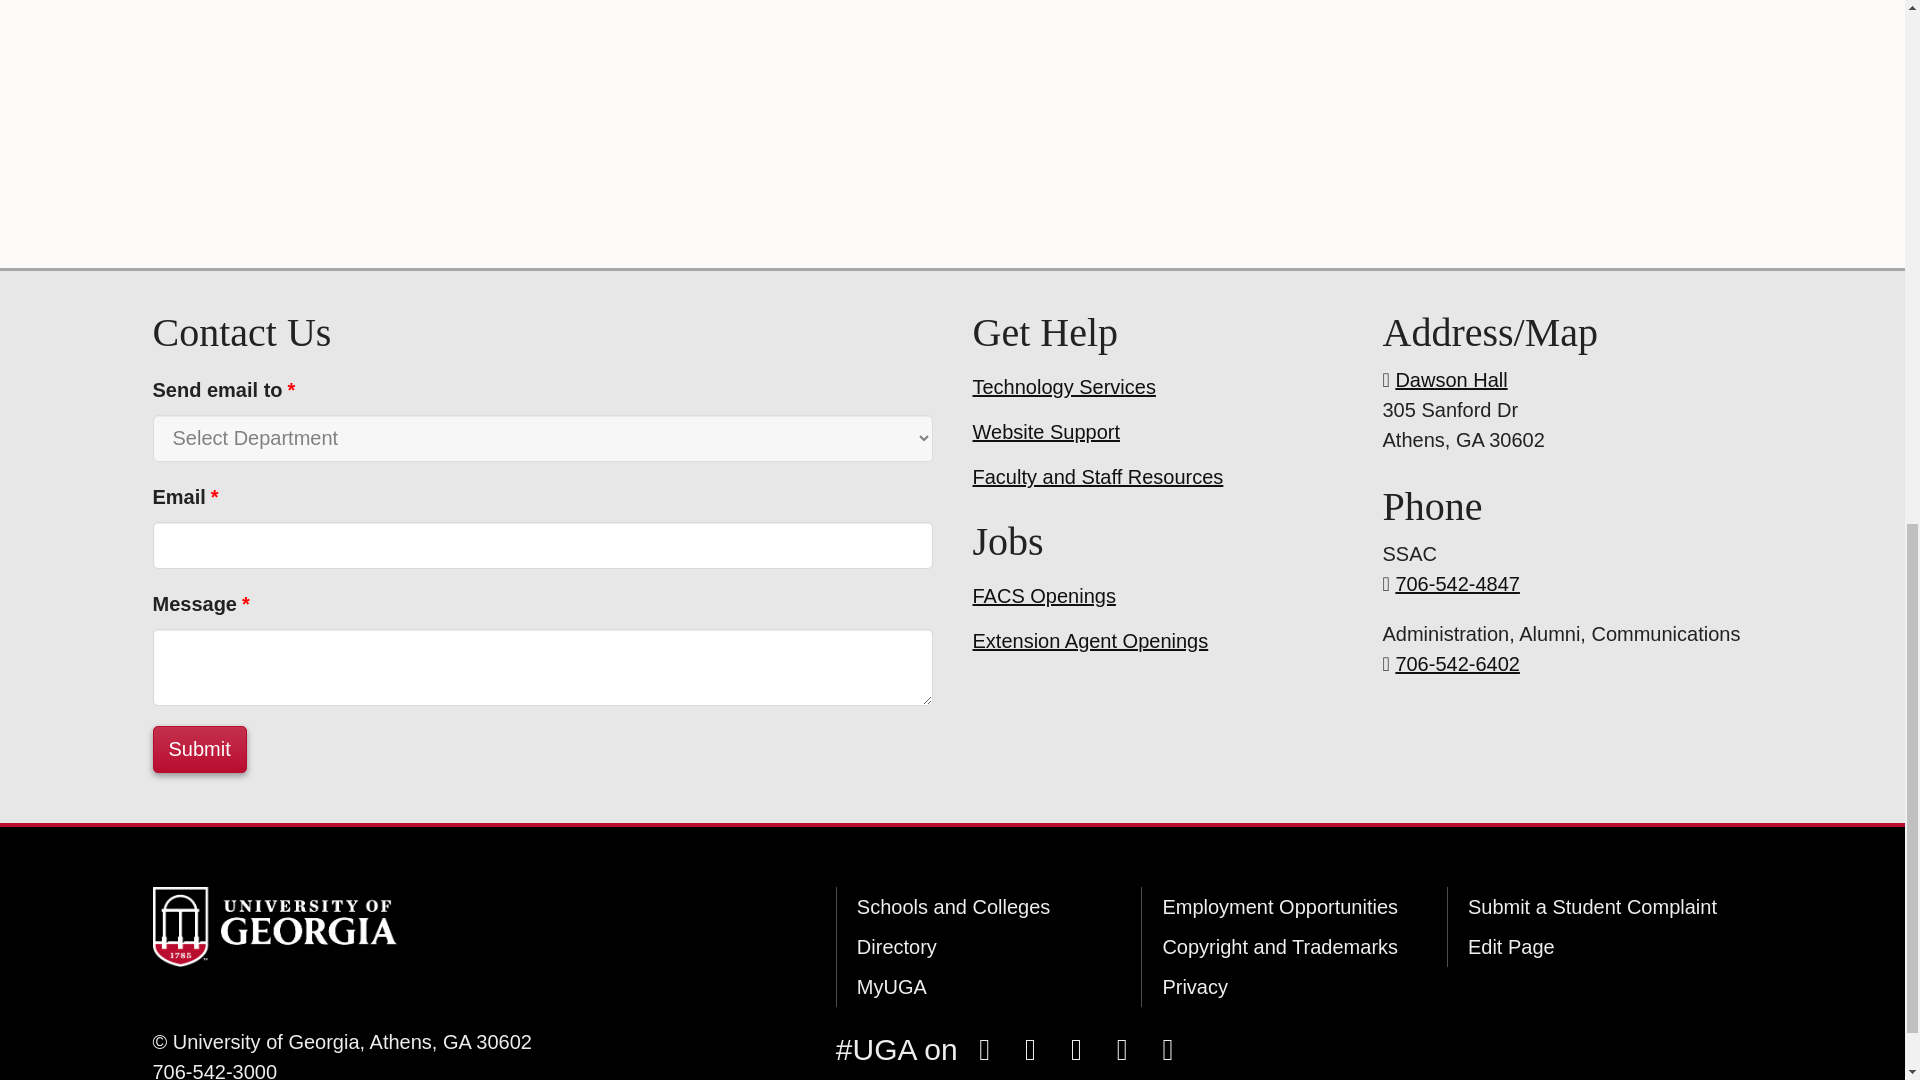  Describe the element at coordinates (1030, 1049) in the screenshot. I see `Instagram` at that location.